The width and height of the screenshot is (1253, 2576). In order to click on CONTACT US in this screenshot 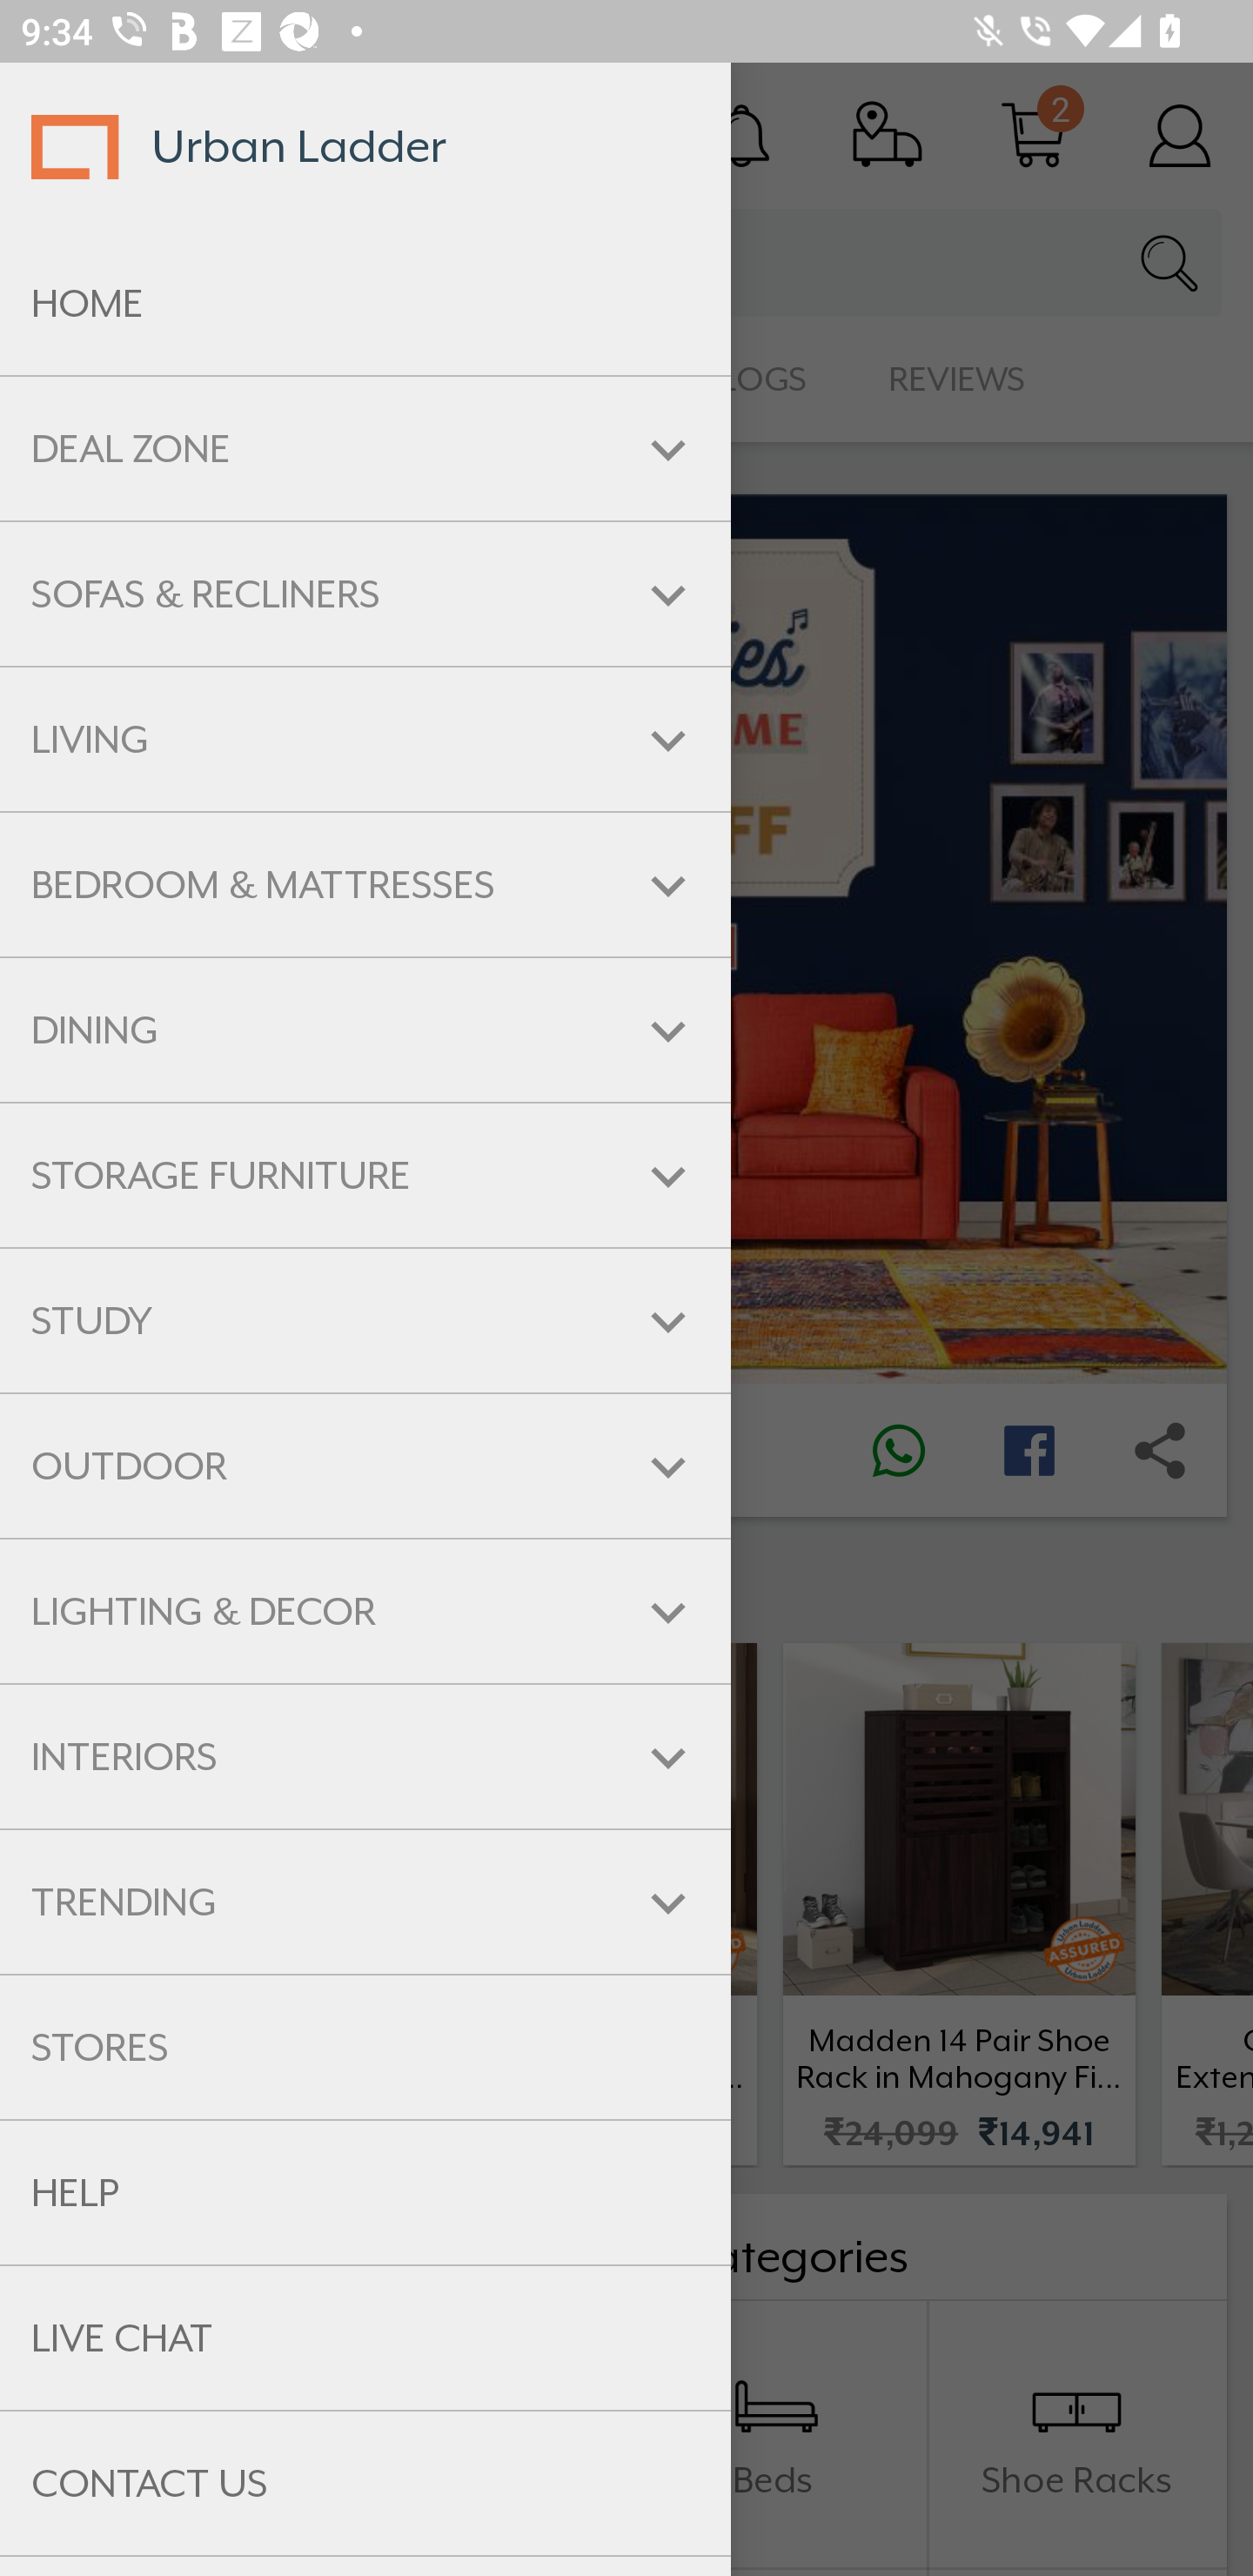, I will do `click(365, 2484)`.